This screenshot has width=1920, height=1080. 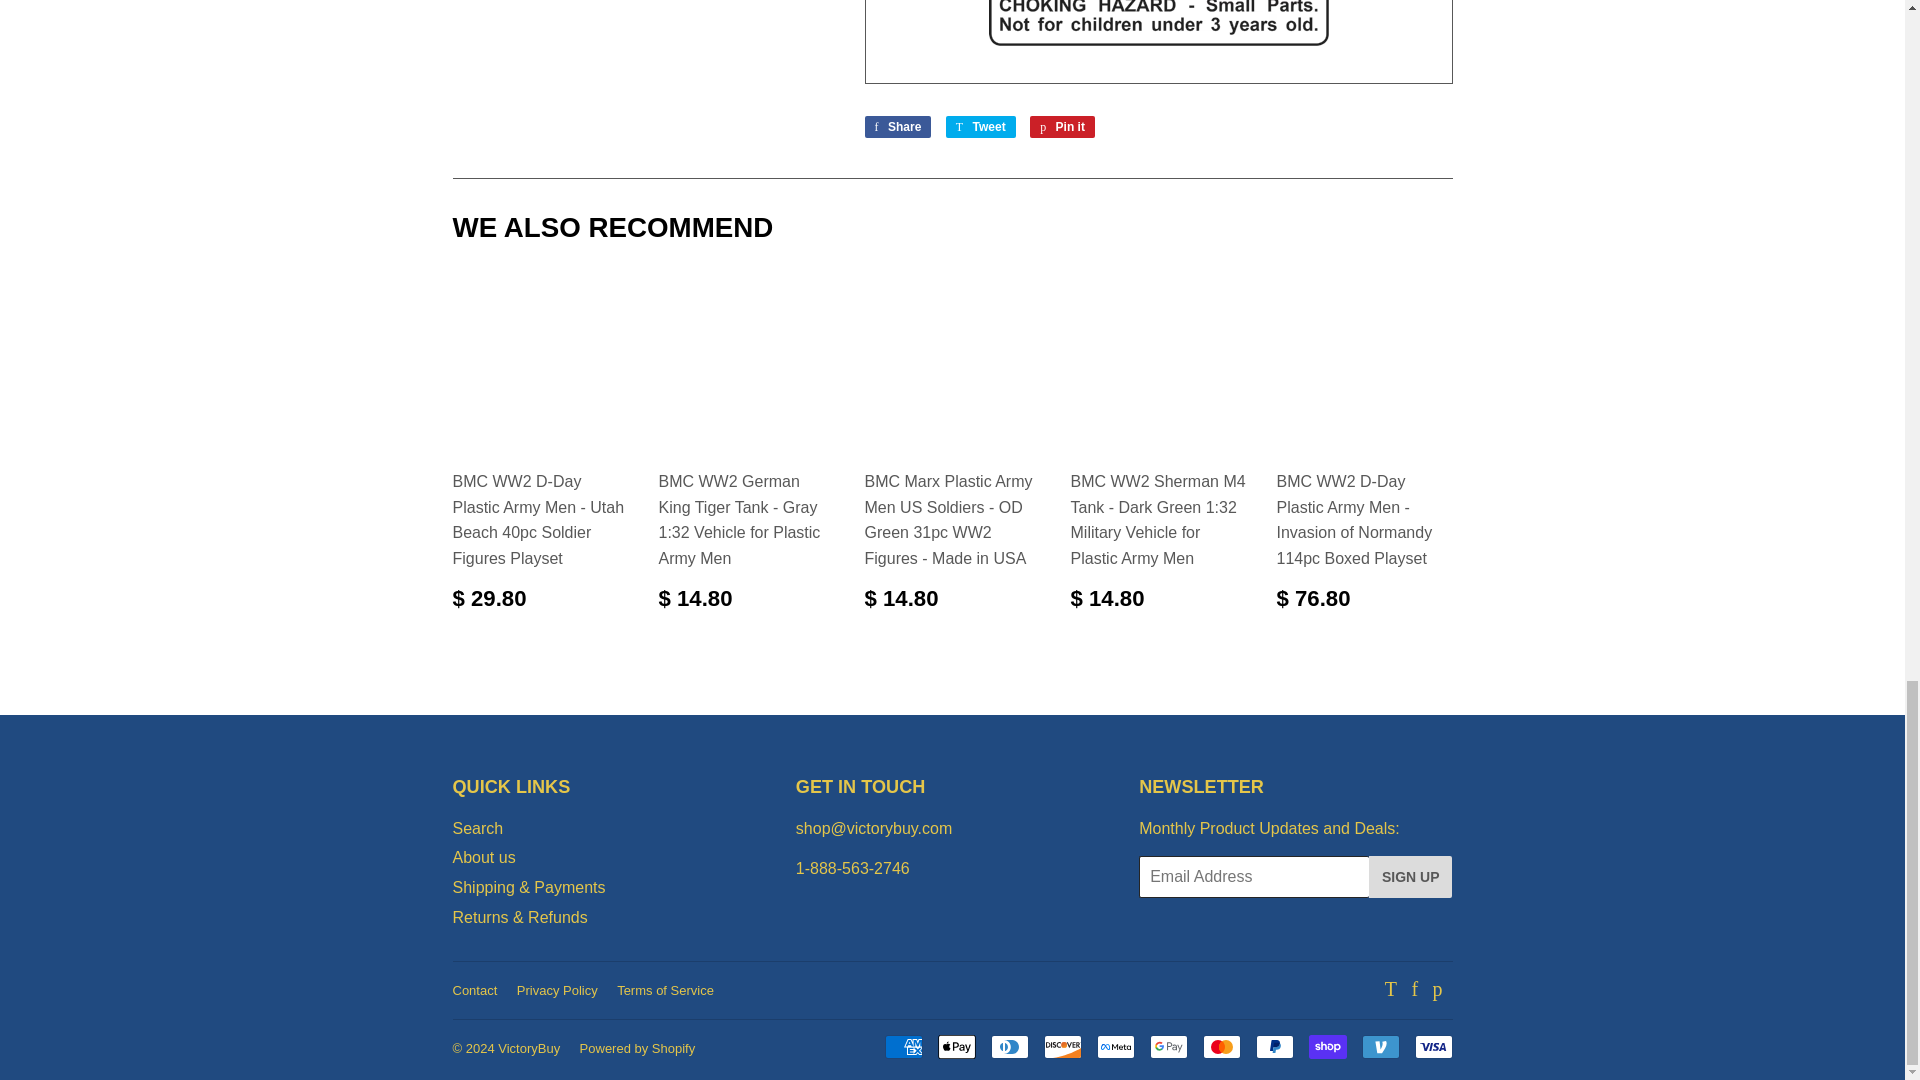 I want to click on Google Pay, so click(x=1169, y=1046).